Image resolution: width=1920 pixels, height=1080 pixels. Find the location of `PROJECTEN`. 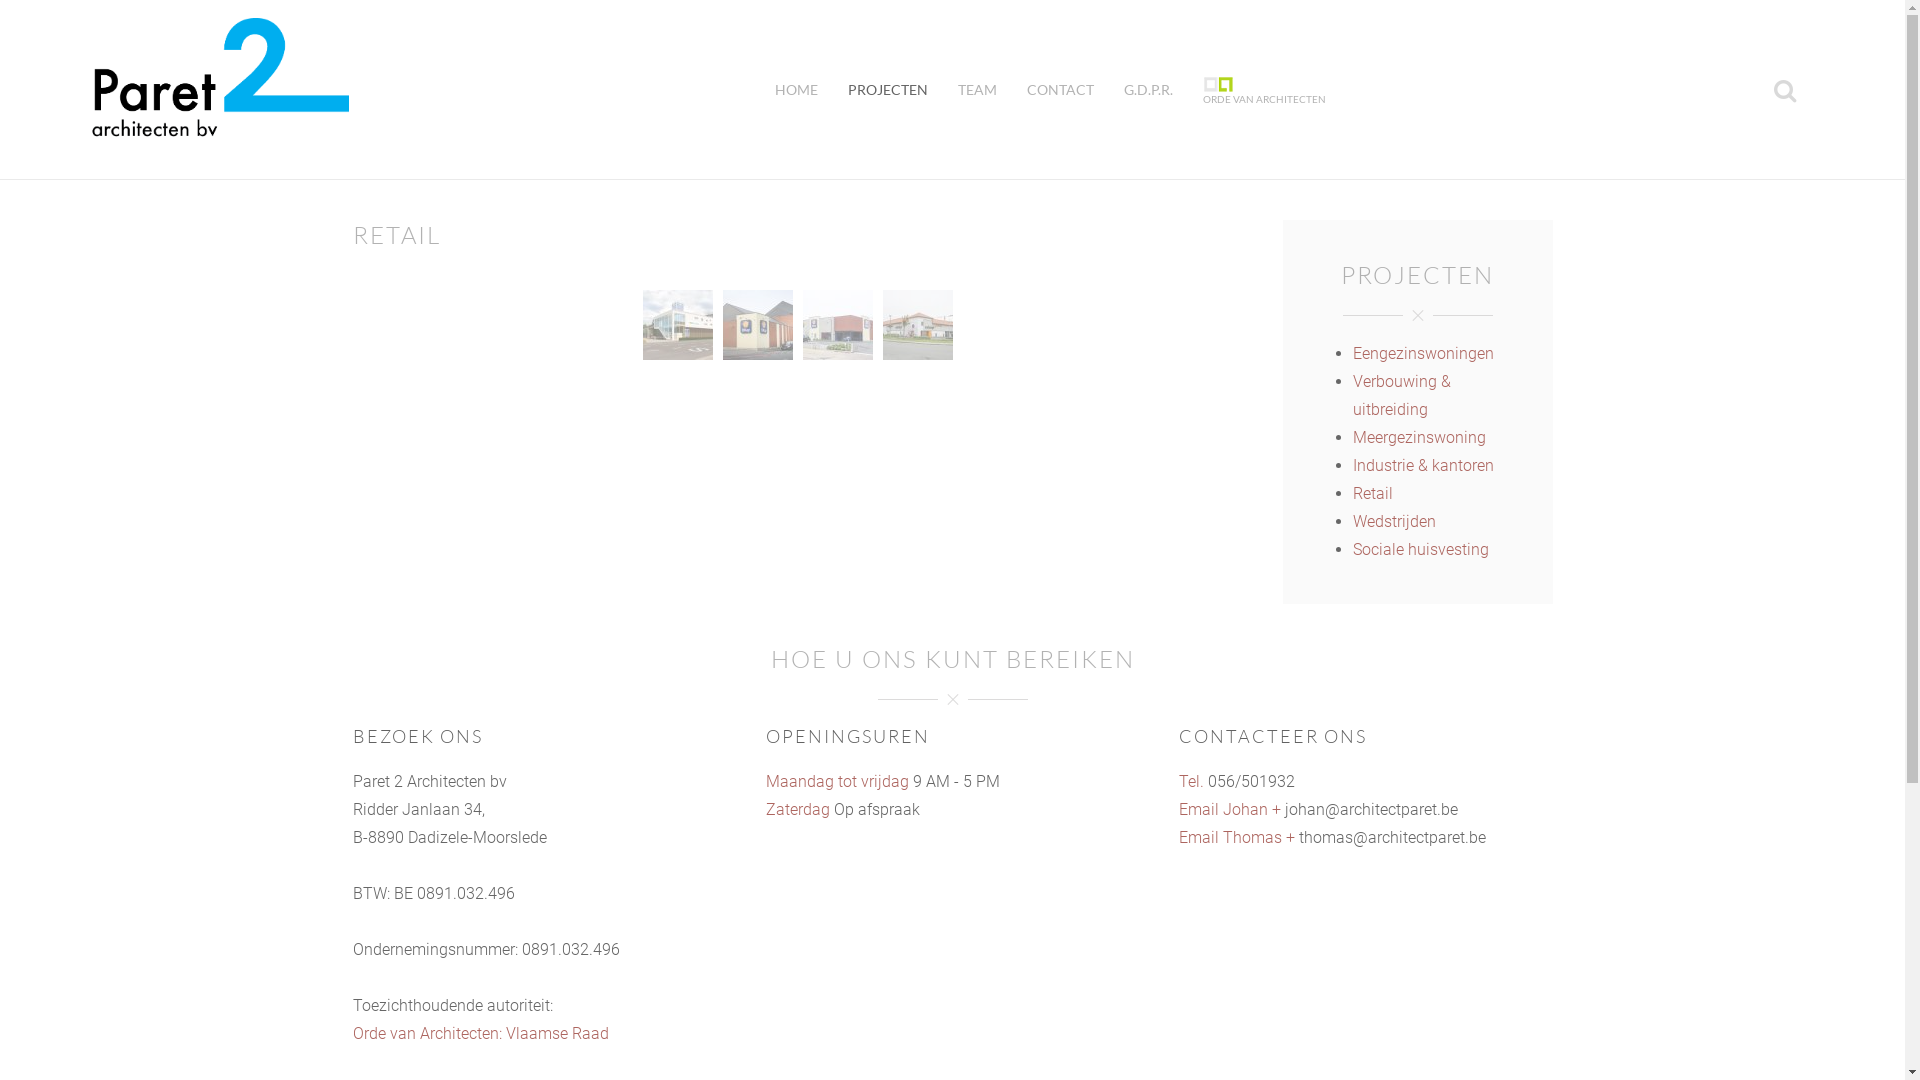

PROJECTEN is located at coordinates (887, 90).